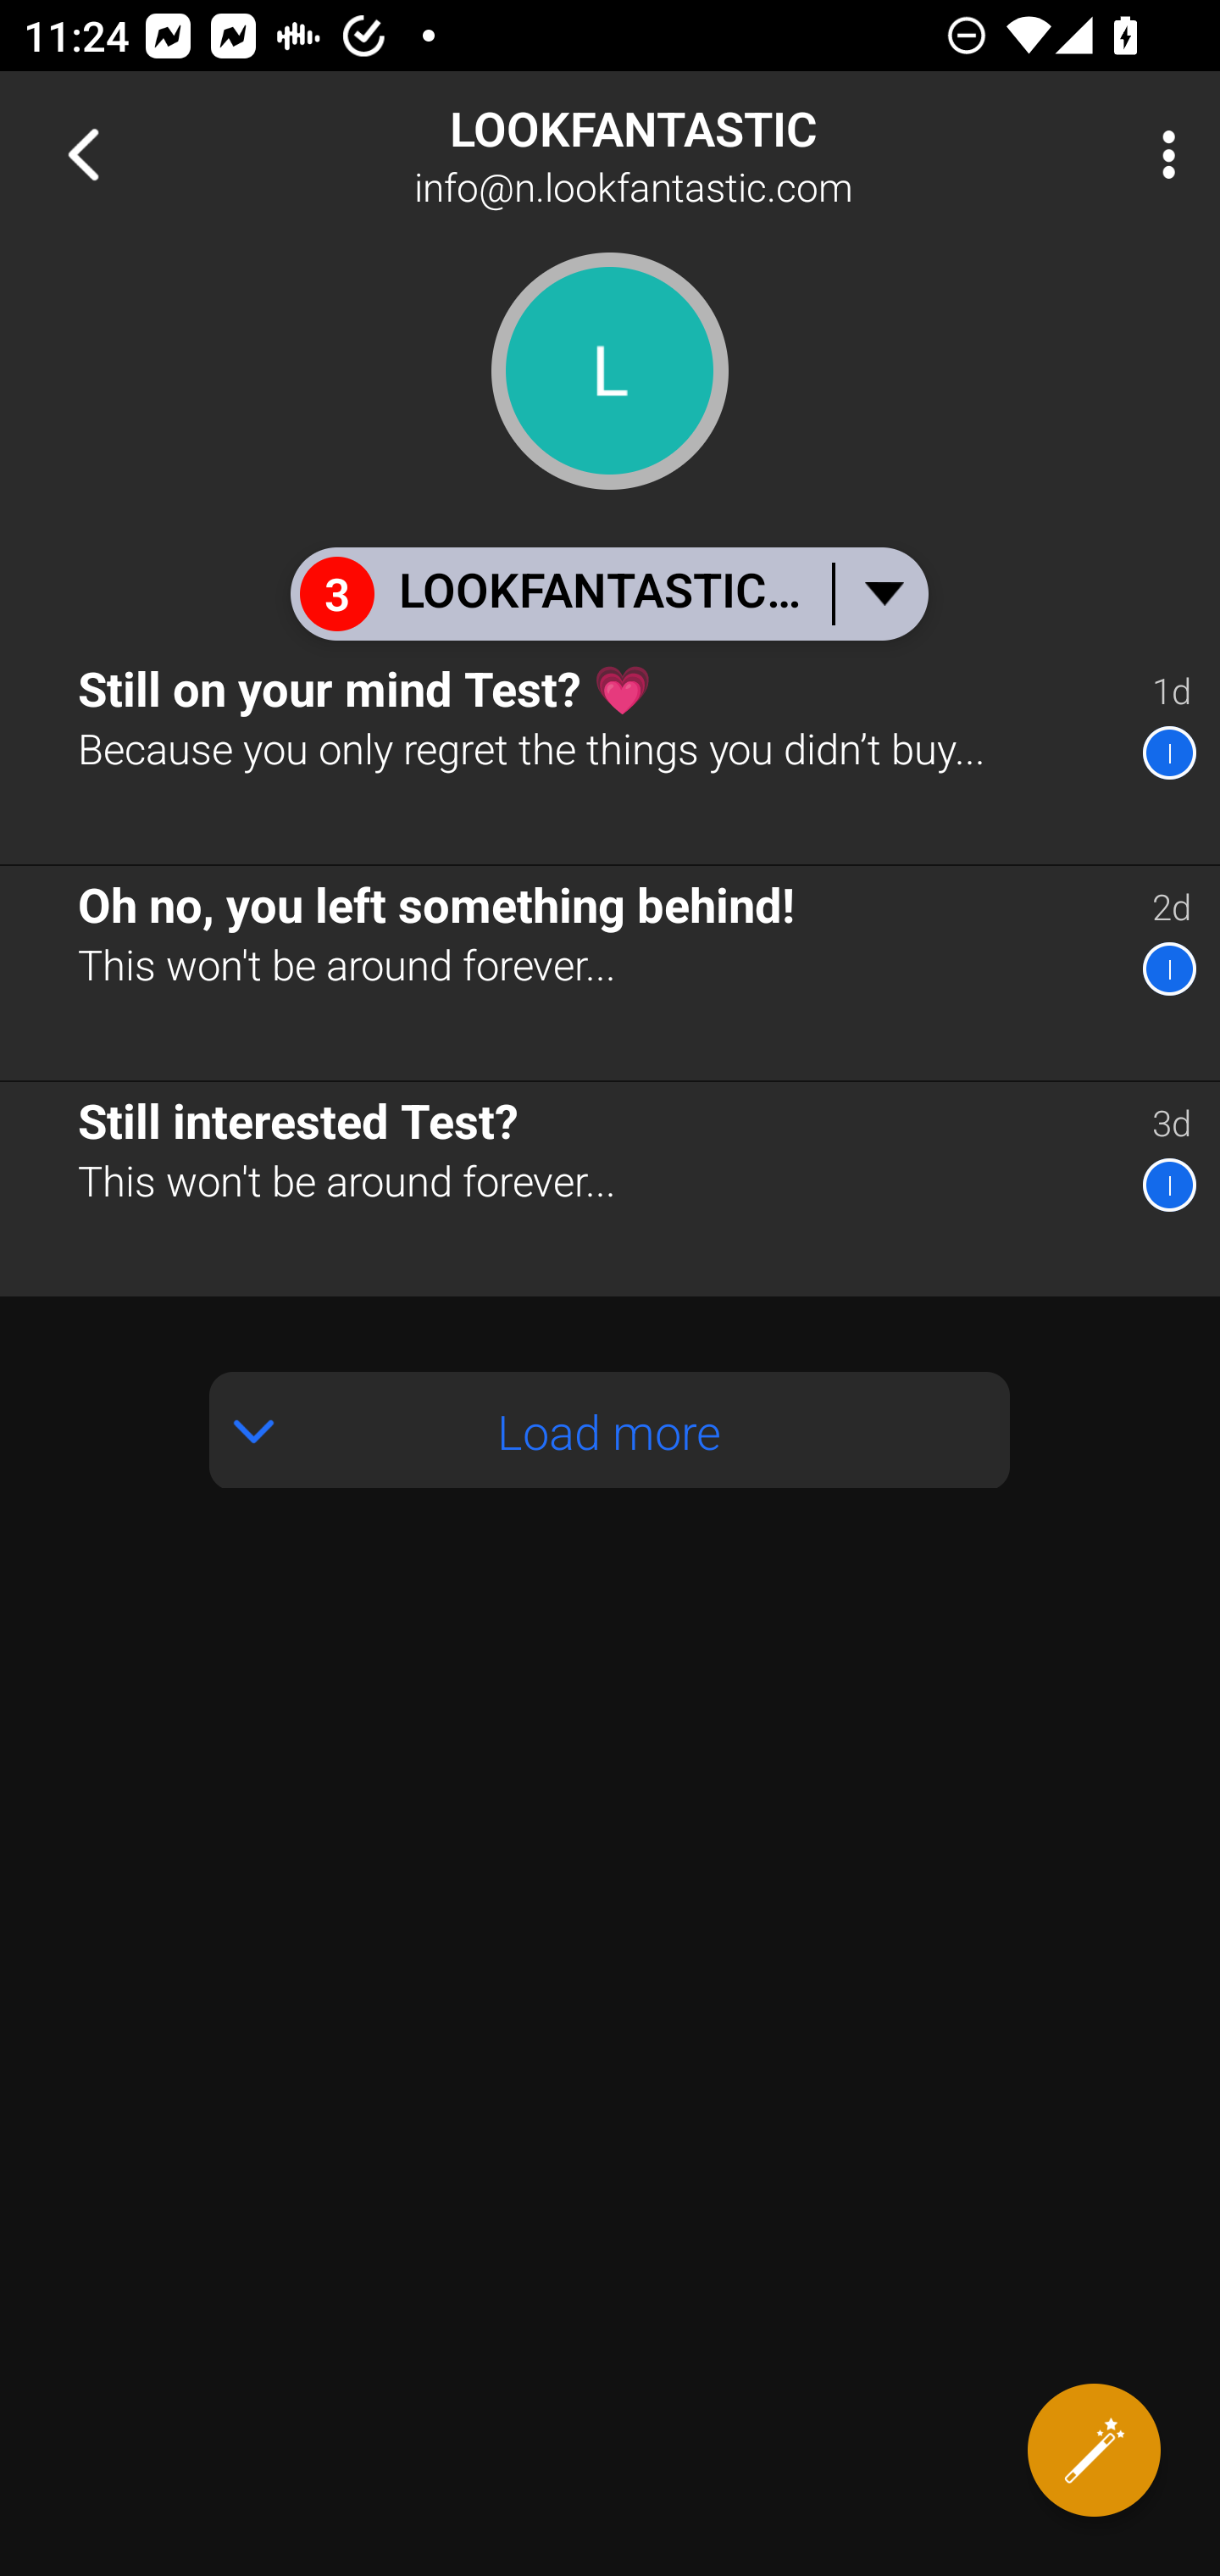 The image size is (1220, 2576). Describe the element at coordinates (608, 593) in the screenshot. I see `3 LOOKFANTASTIC & You` at that location.